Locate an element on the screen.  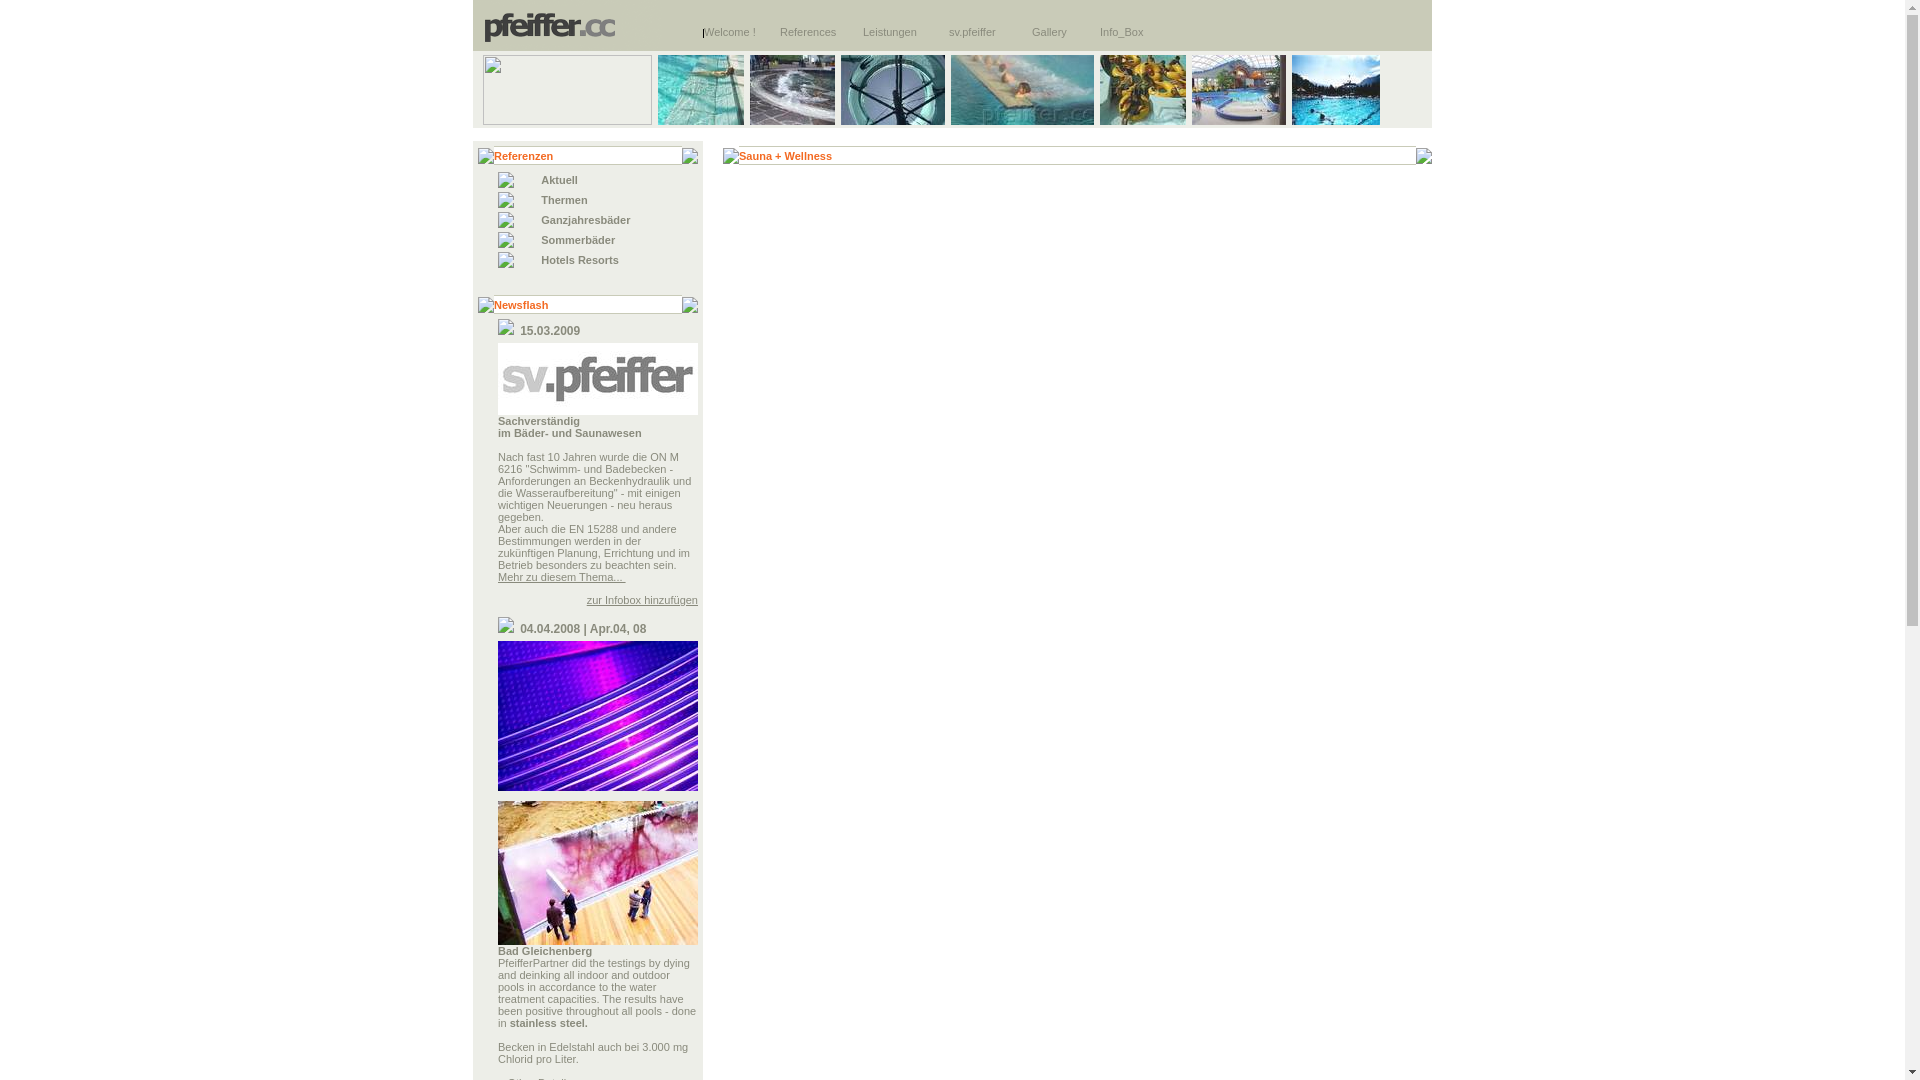
Thermen is located at coordinates (564, 200).